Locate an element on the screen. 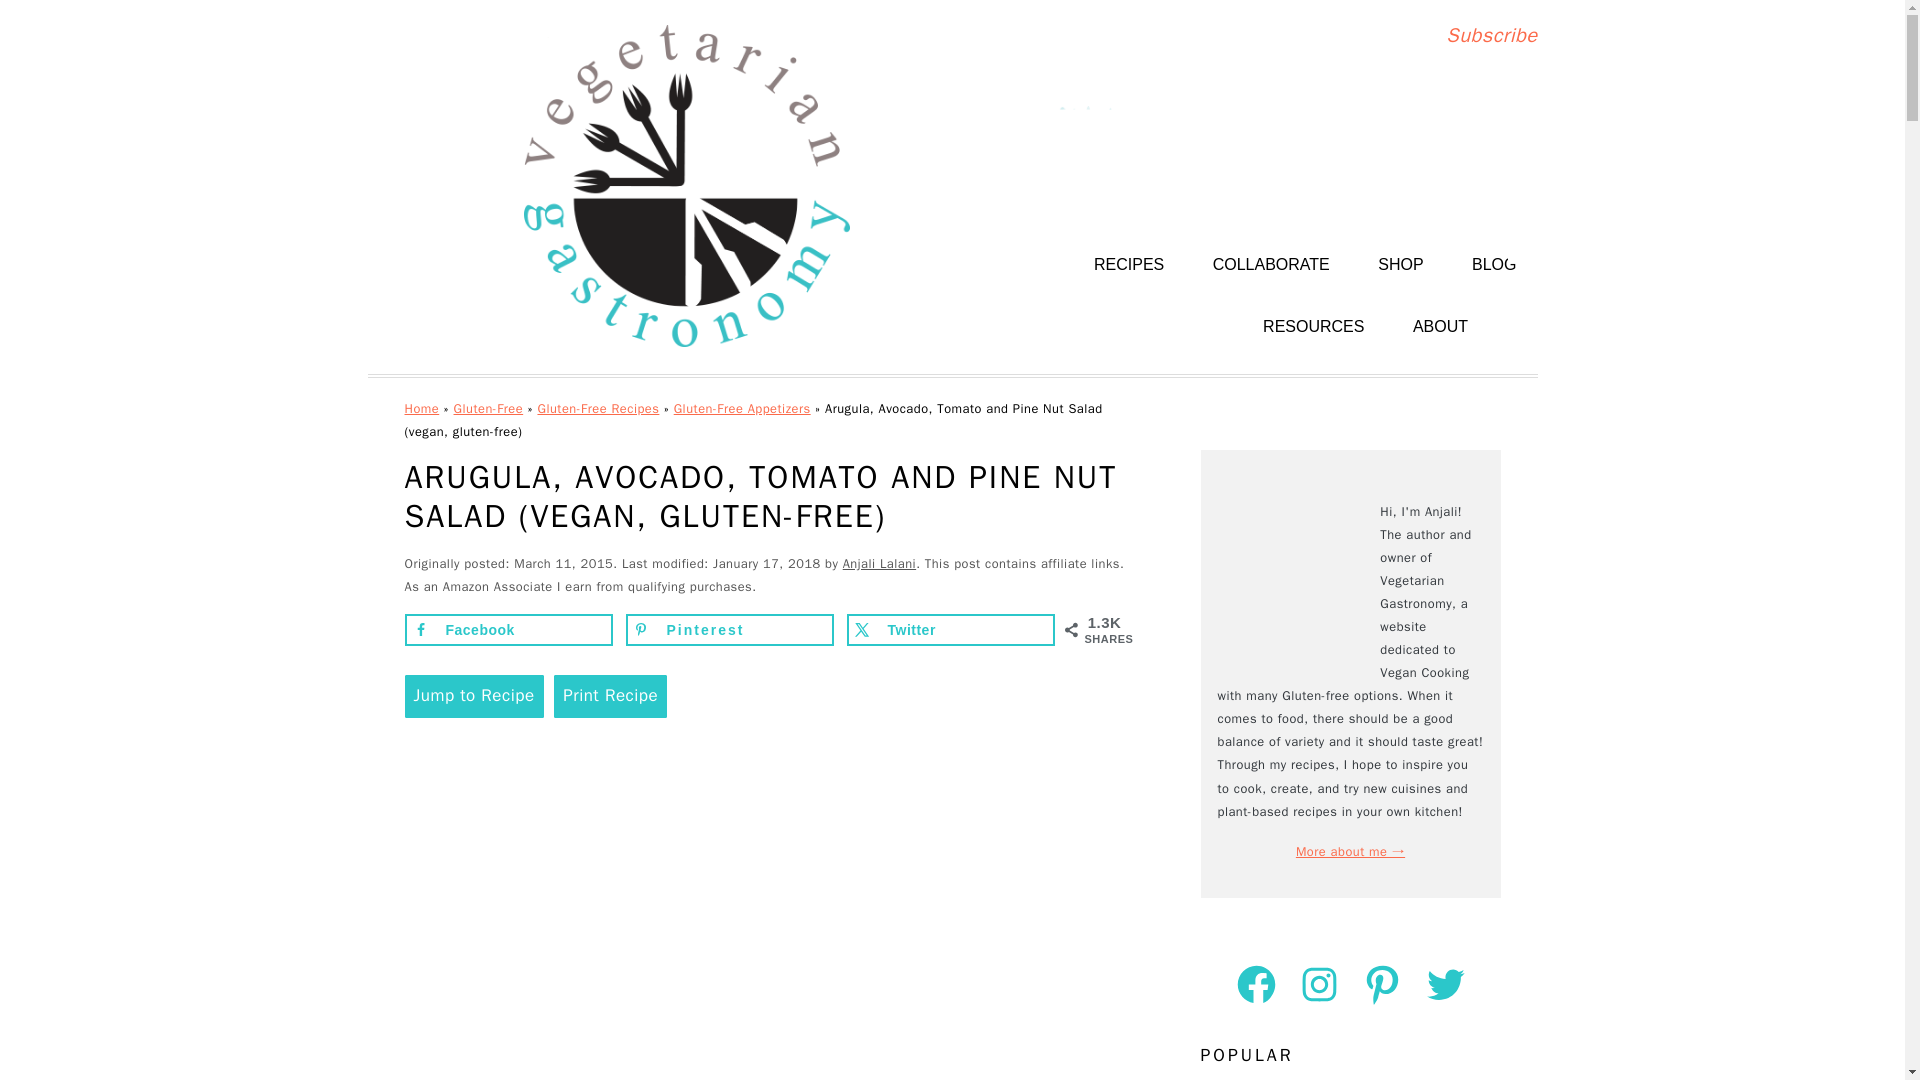  Anjali Lalani is located at coordinates (878, 564).